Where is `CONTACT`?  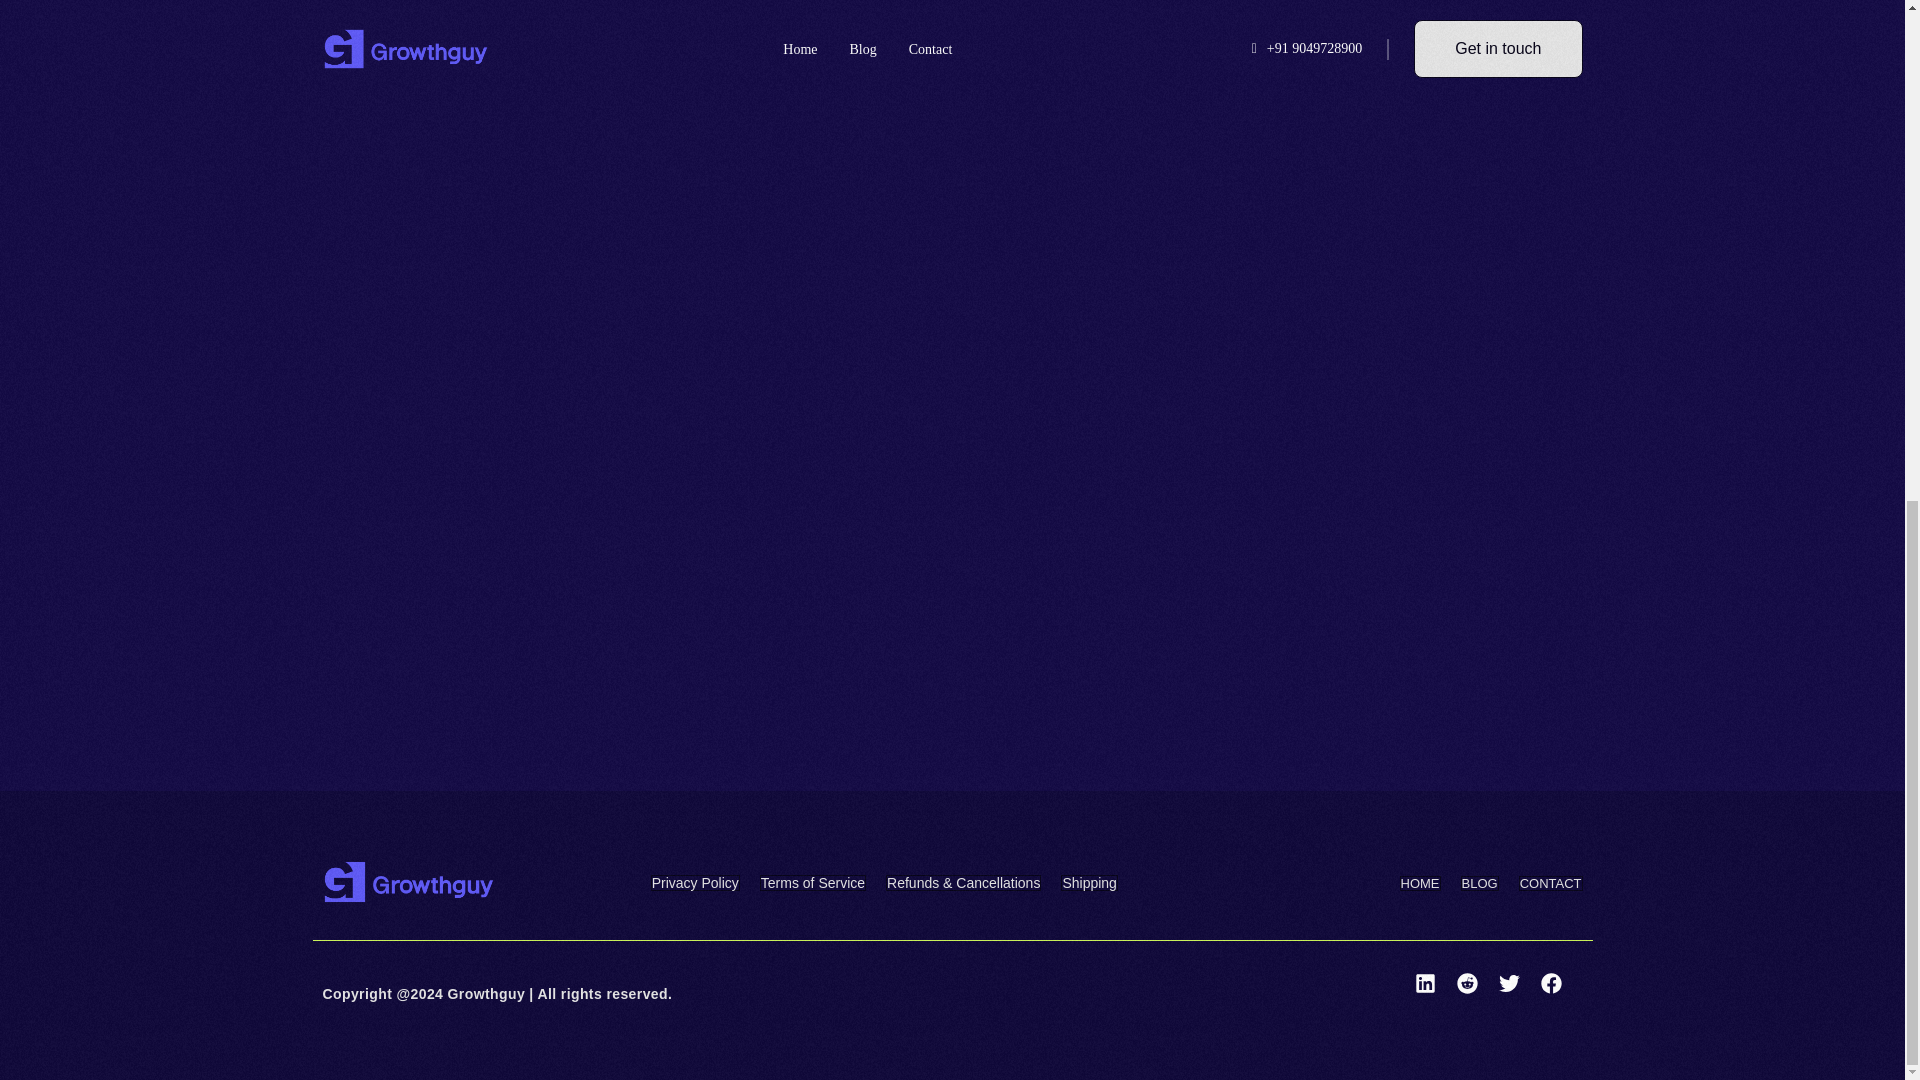
CONTACT is located at coordinates (1550, 883).